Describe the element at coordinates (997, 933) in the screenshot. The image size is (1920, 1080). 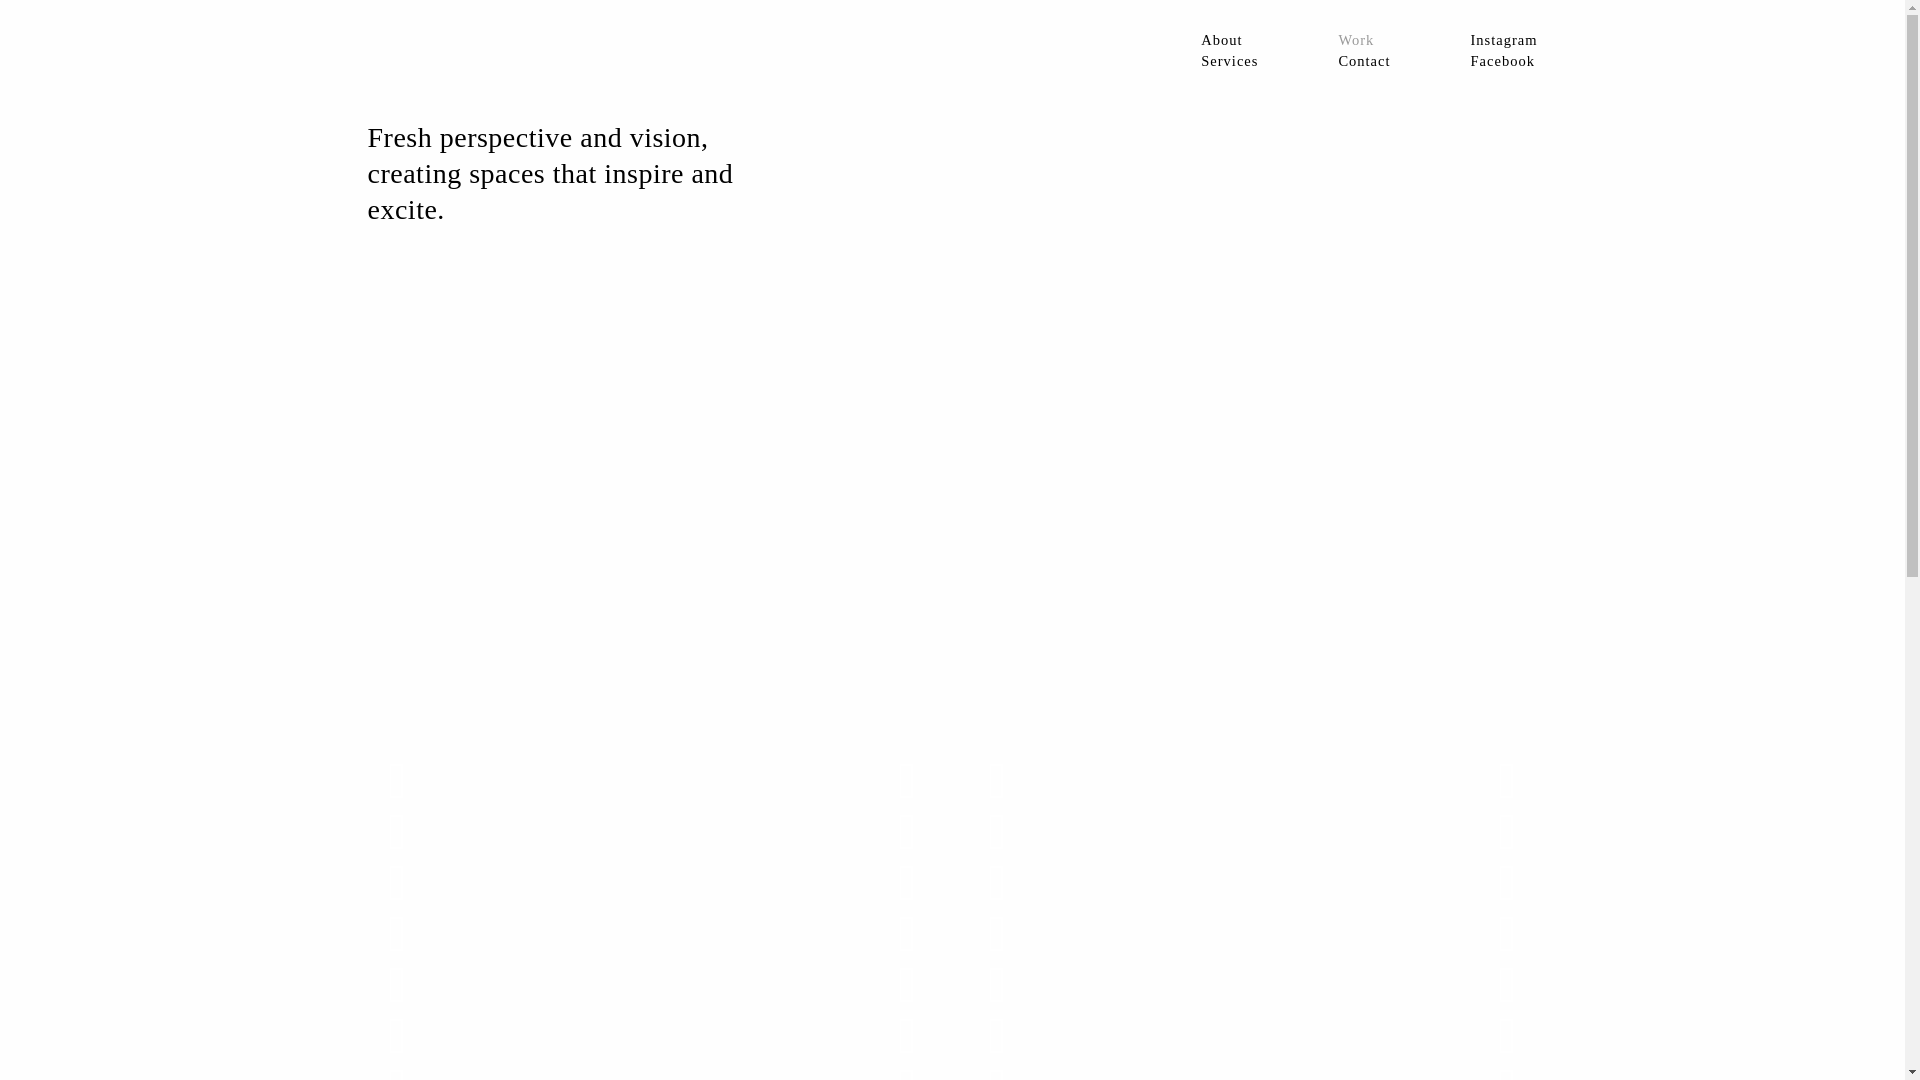
I see `Previous` at that location.